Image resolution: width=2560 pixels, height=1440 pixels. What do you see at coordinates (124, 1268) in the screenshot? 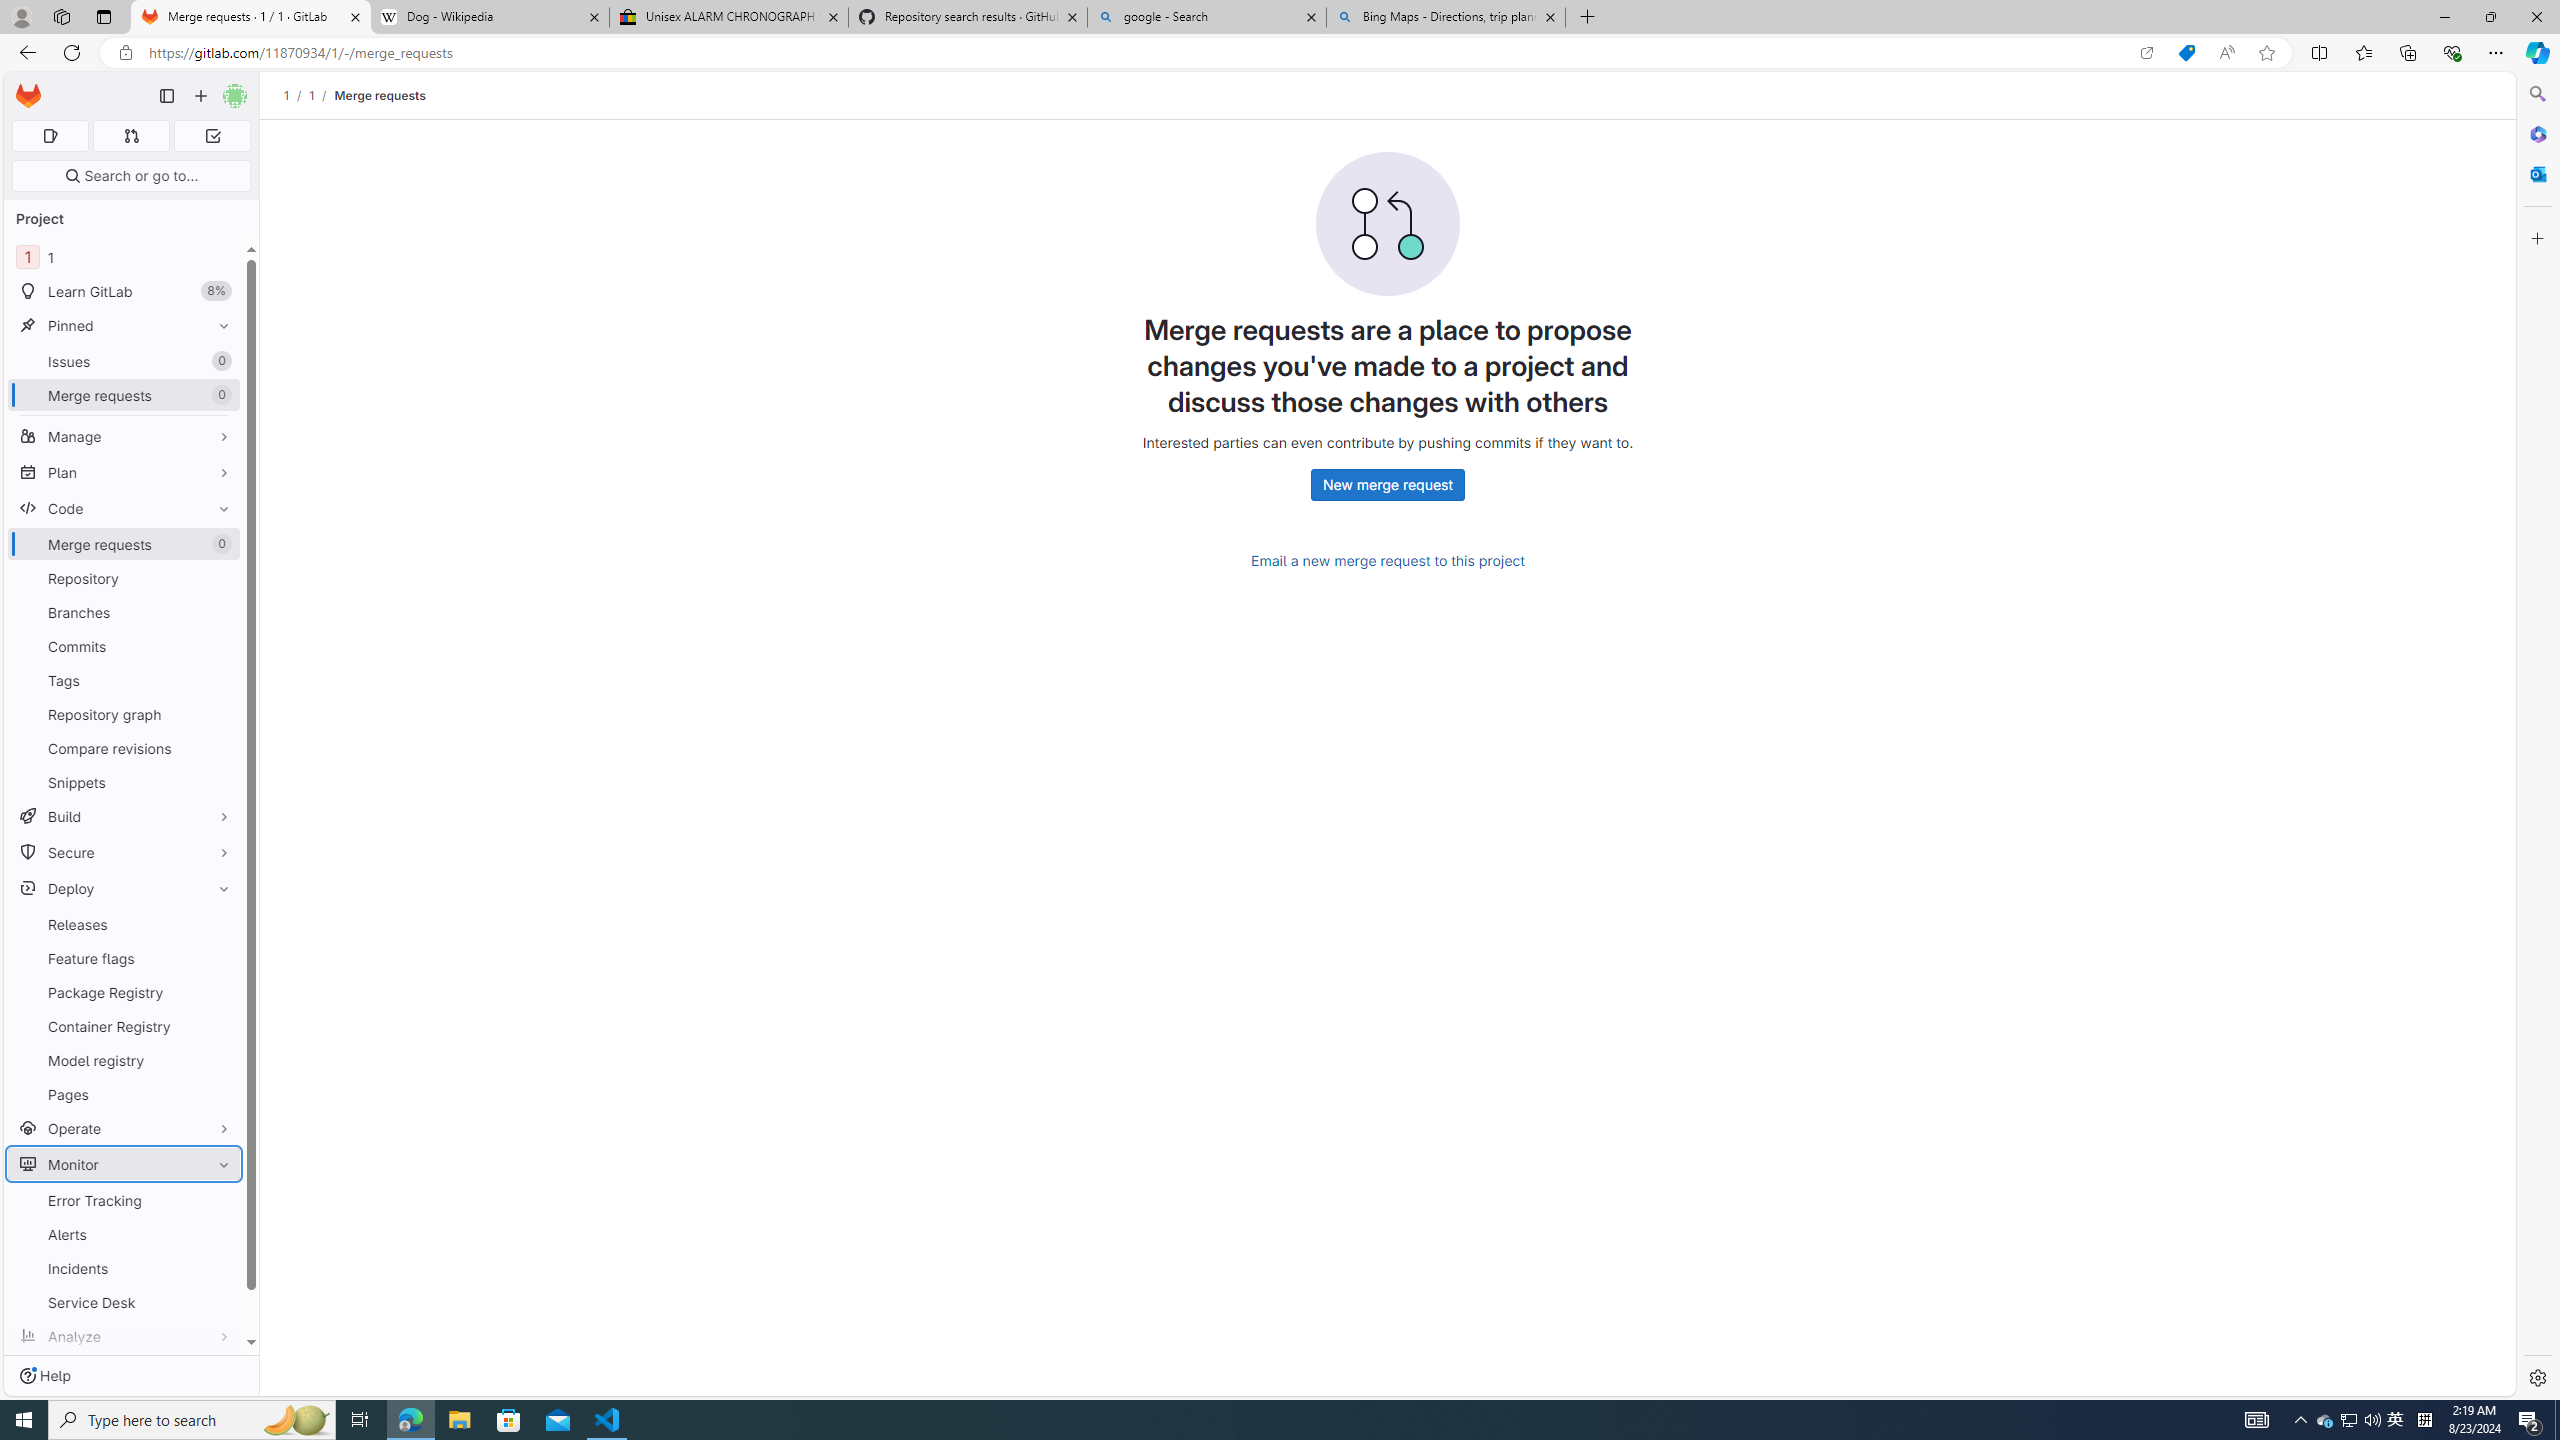
I see `Incidents` at bounding box center [124, 1268].